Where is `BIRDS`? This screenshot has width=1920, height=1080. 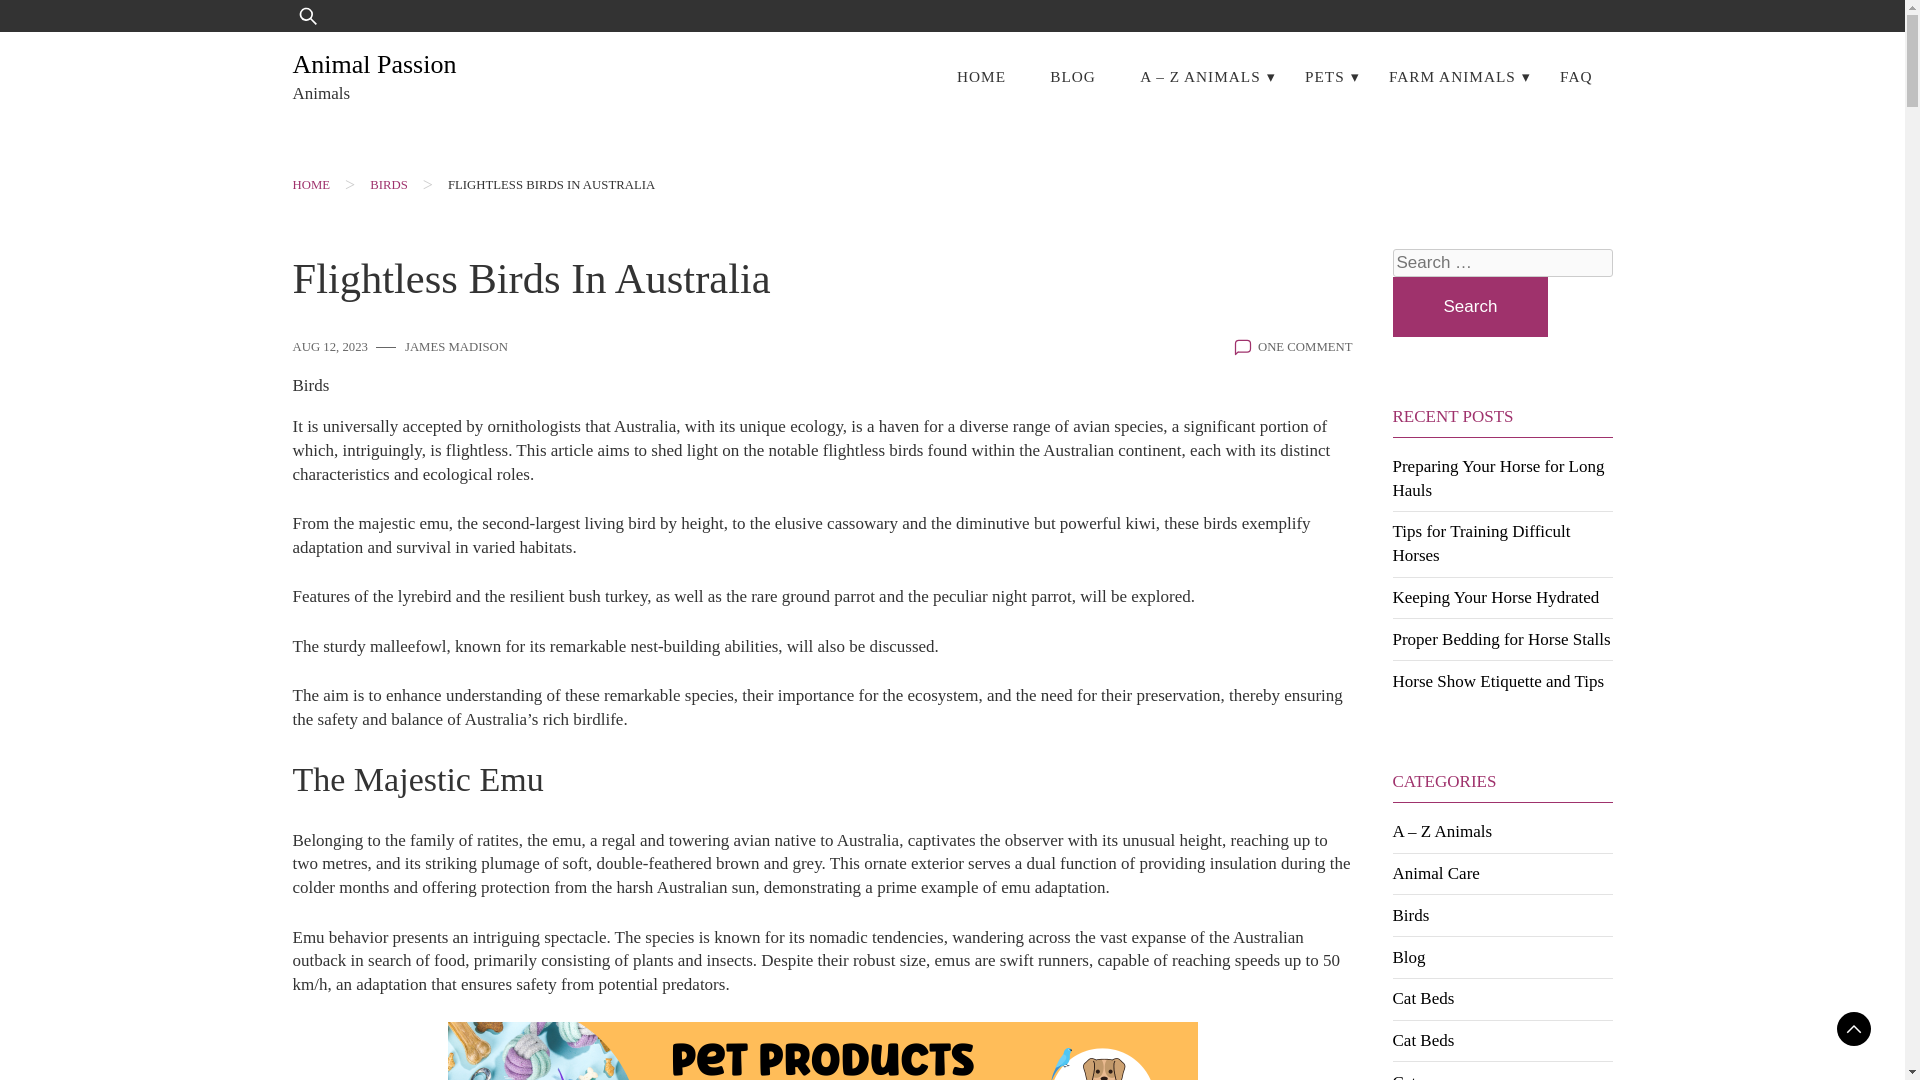 BIRDS is located at coordinates (388, 185).